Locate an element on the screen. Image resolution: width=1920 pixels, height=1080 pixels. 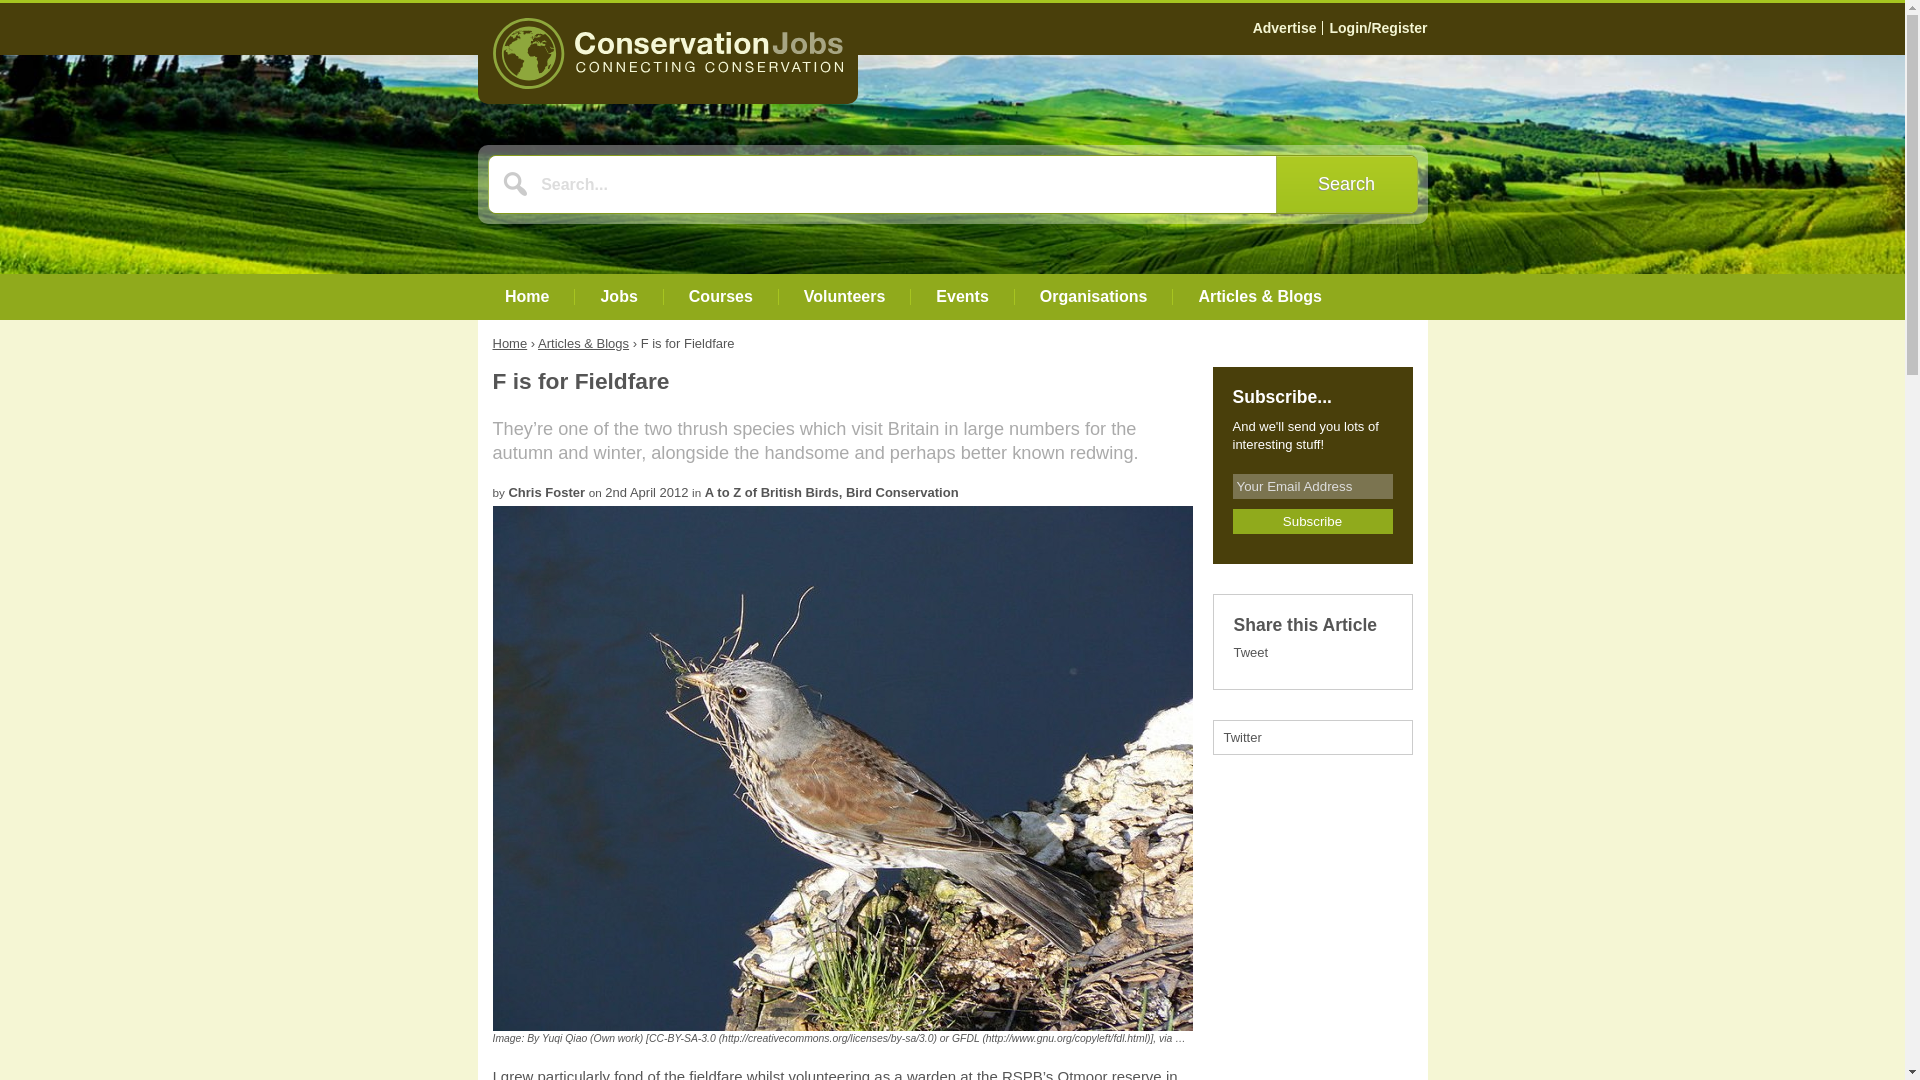
Organisations is located at coordinates (1094, 296).